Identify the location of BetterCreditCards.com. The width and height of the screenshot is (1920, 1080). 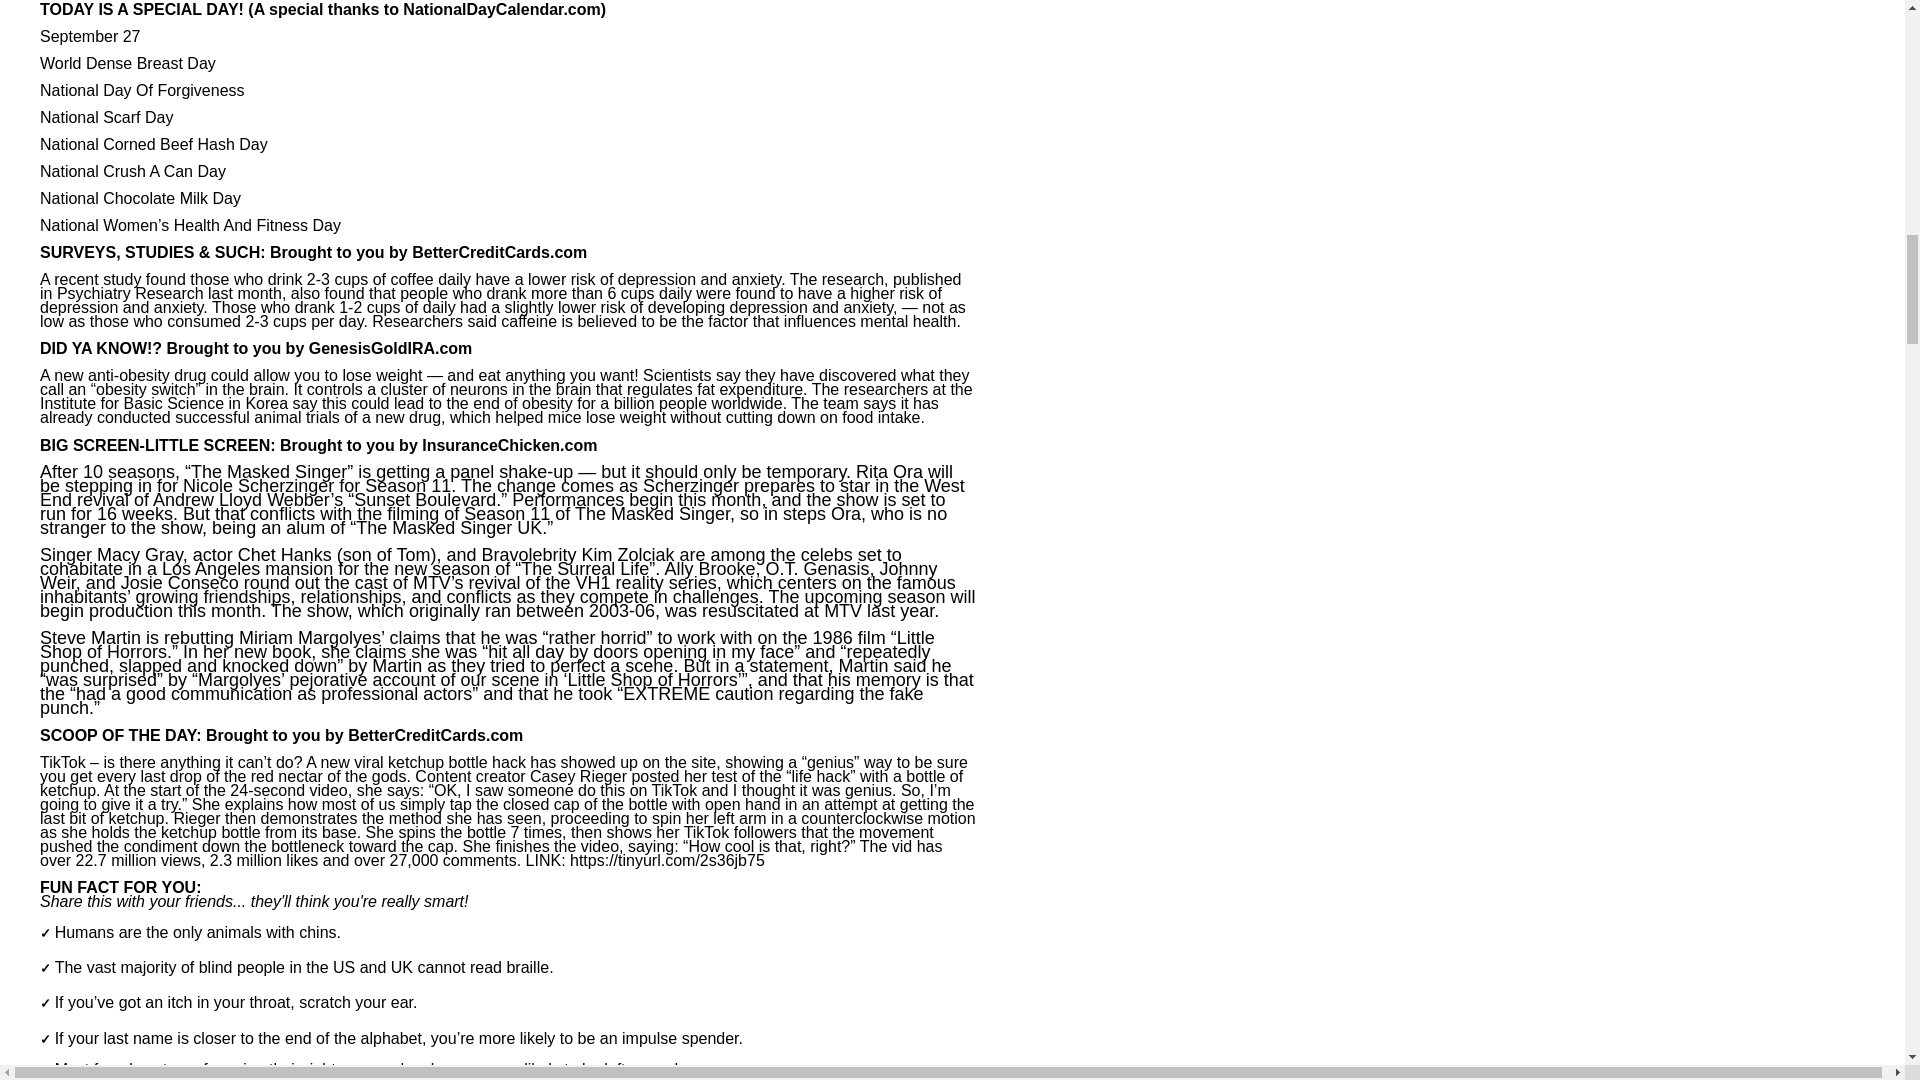
(434, 736).